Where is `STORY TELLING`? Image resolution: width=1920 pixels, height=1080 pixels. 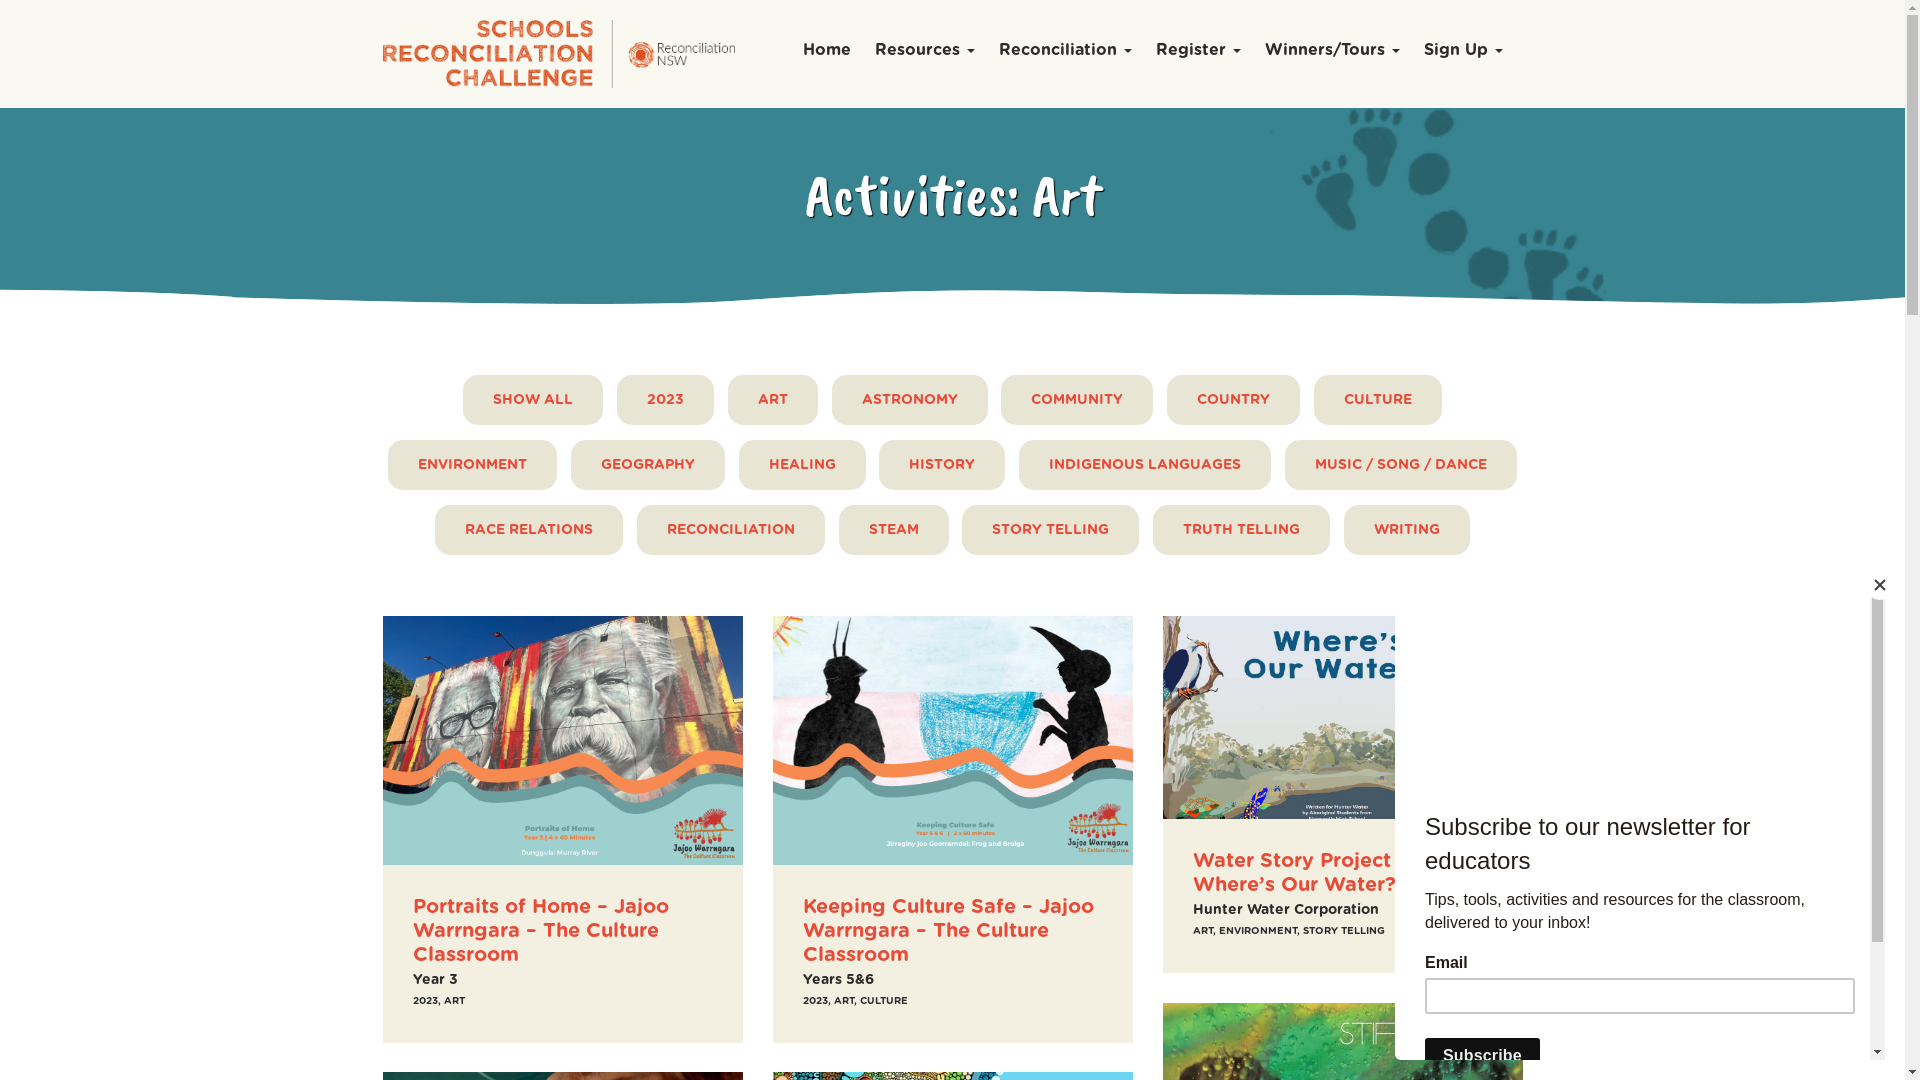 STORY TELLING is located at coordinates (1050, 530).